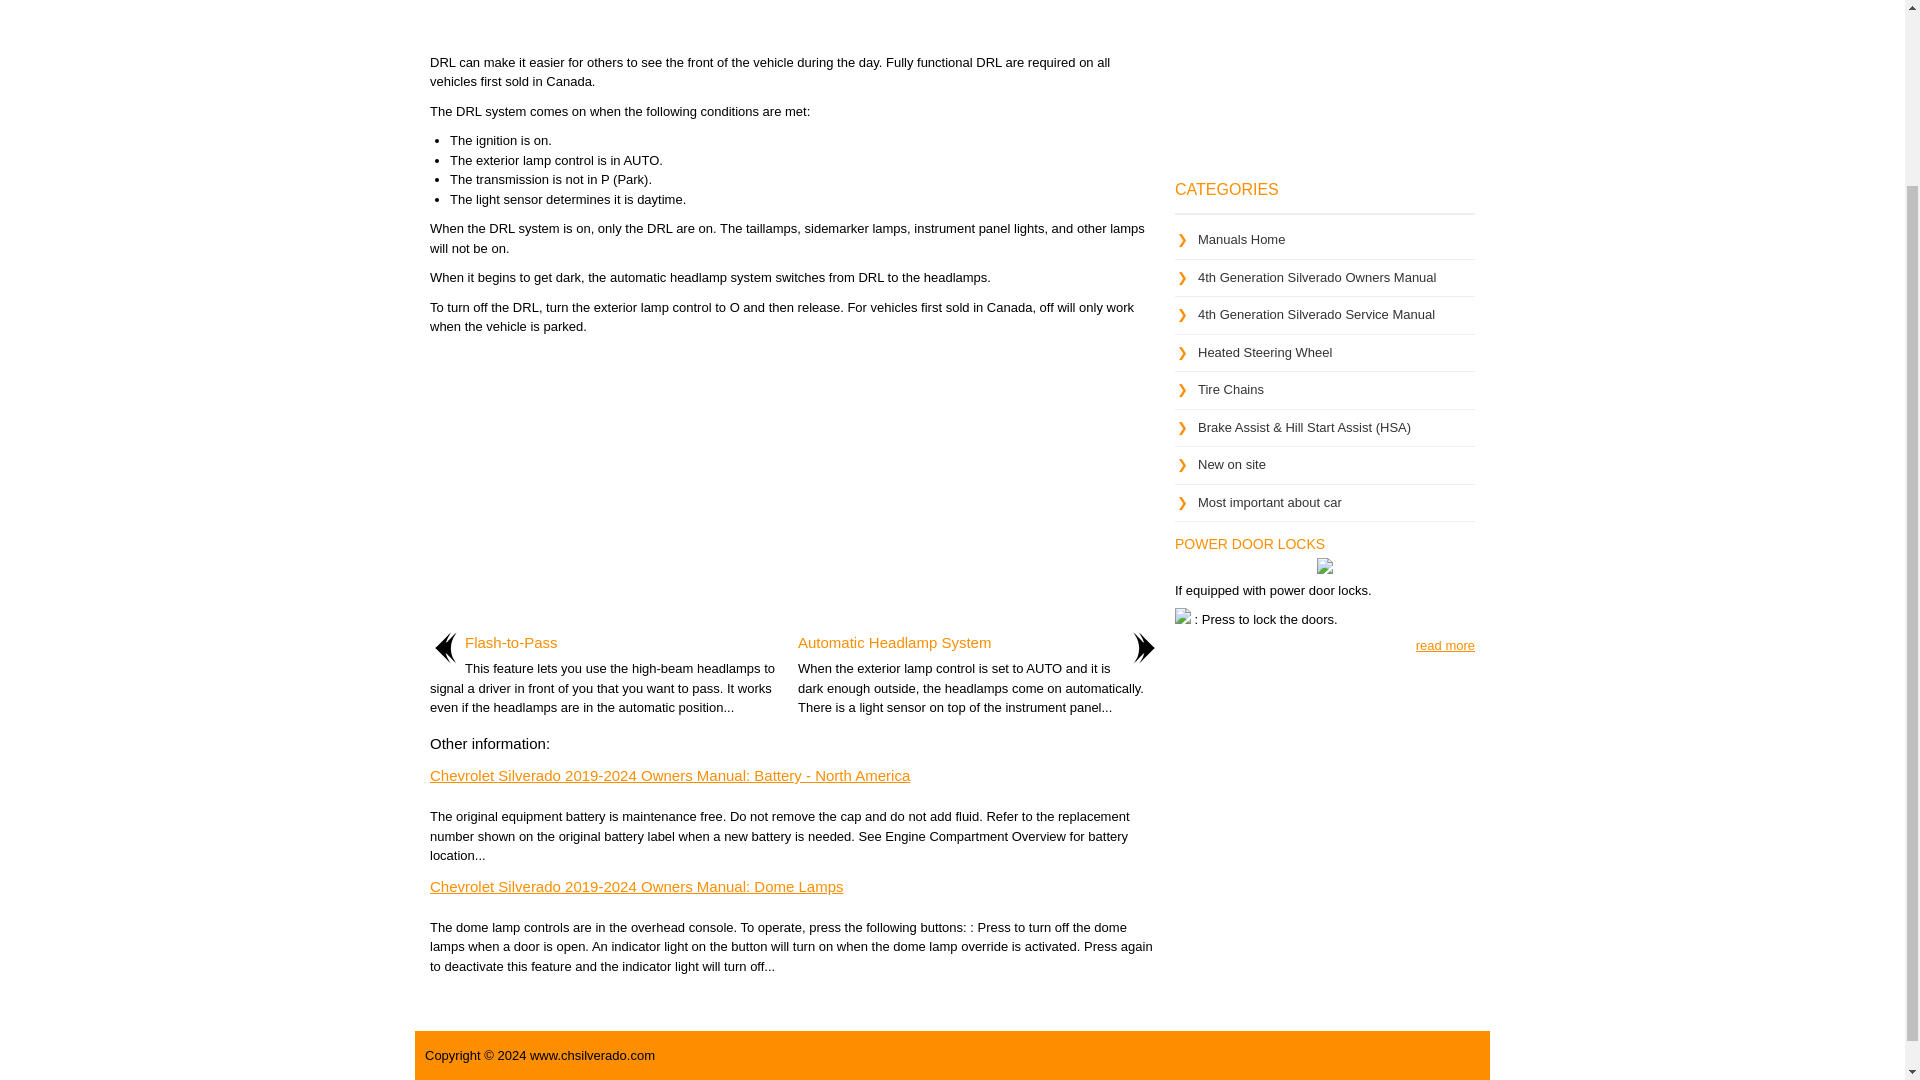 This screenshot has width=1920, height=1080. What do you see at coordinates (1324, 319) in the screenshot?
I see `Chevrolet Silverado Service Manual` at bounding box center [1324, 319].